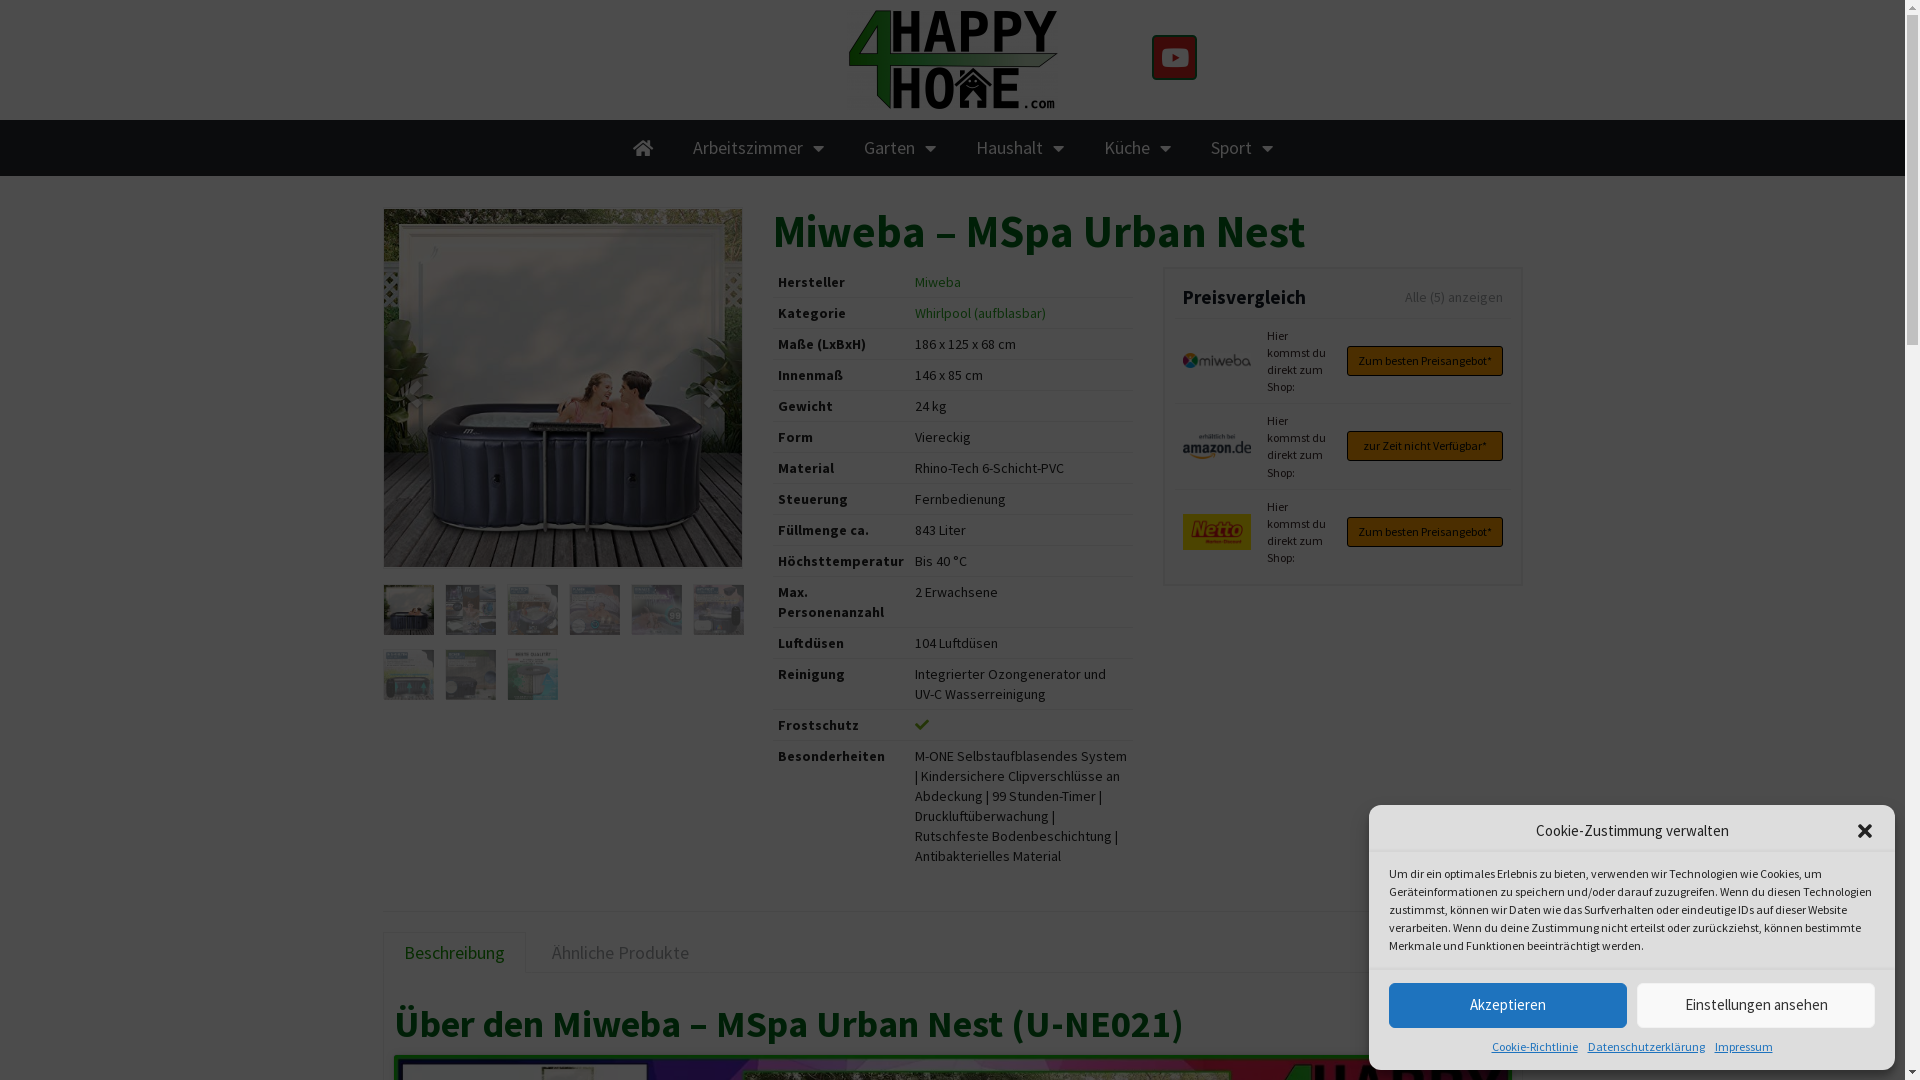 Image resolution: width=1920 pixels, height=1080 pixels. I want to click on Miweba, so click(938, 281).